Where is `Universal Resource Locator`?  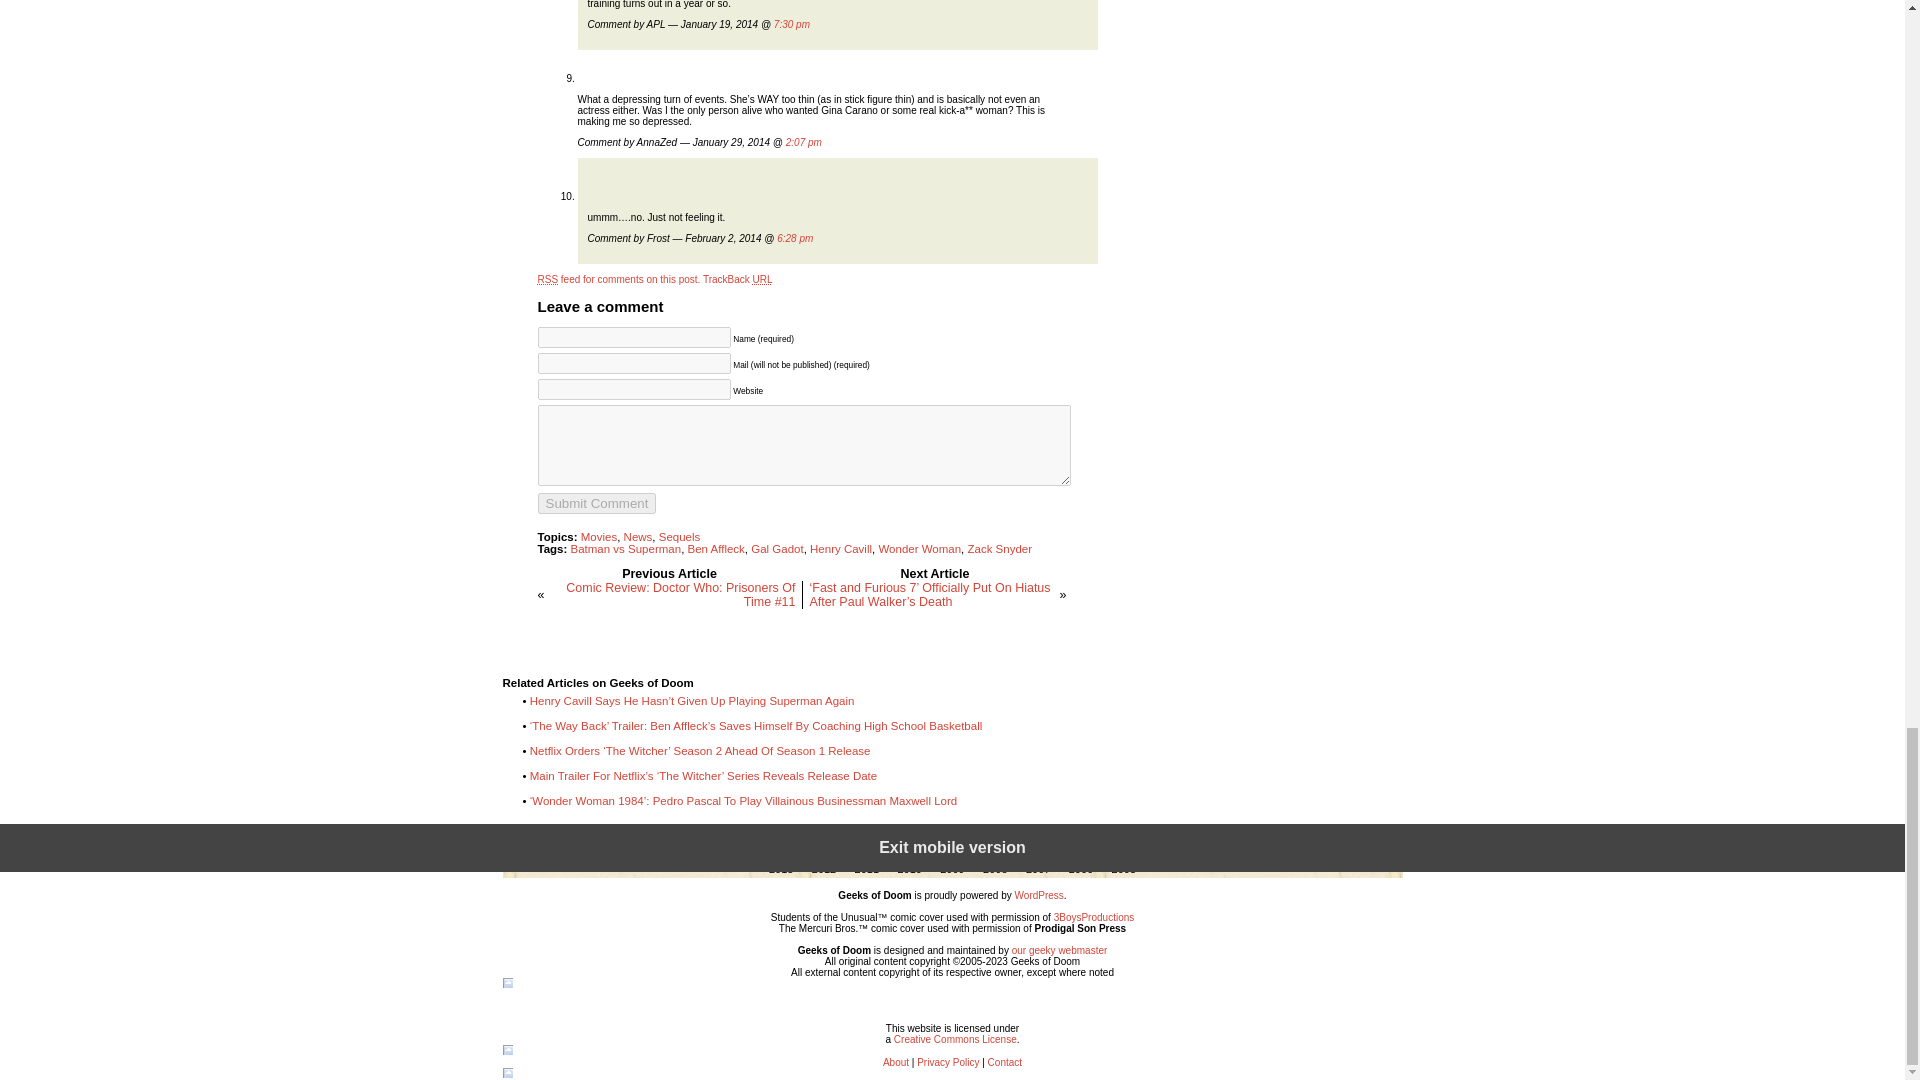 Universal Resource Locator is located at coordinates (762, 280).